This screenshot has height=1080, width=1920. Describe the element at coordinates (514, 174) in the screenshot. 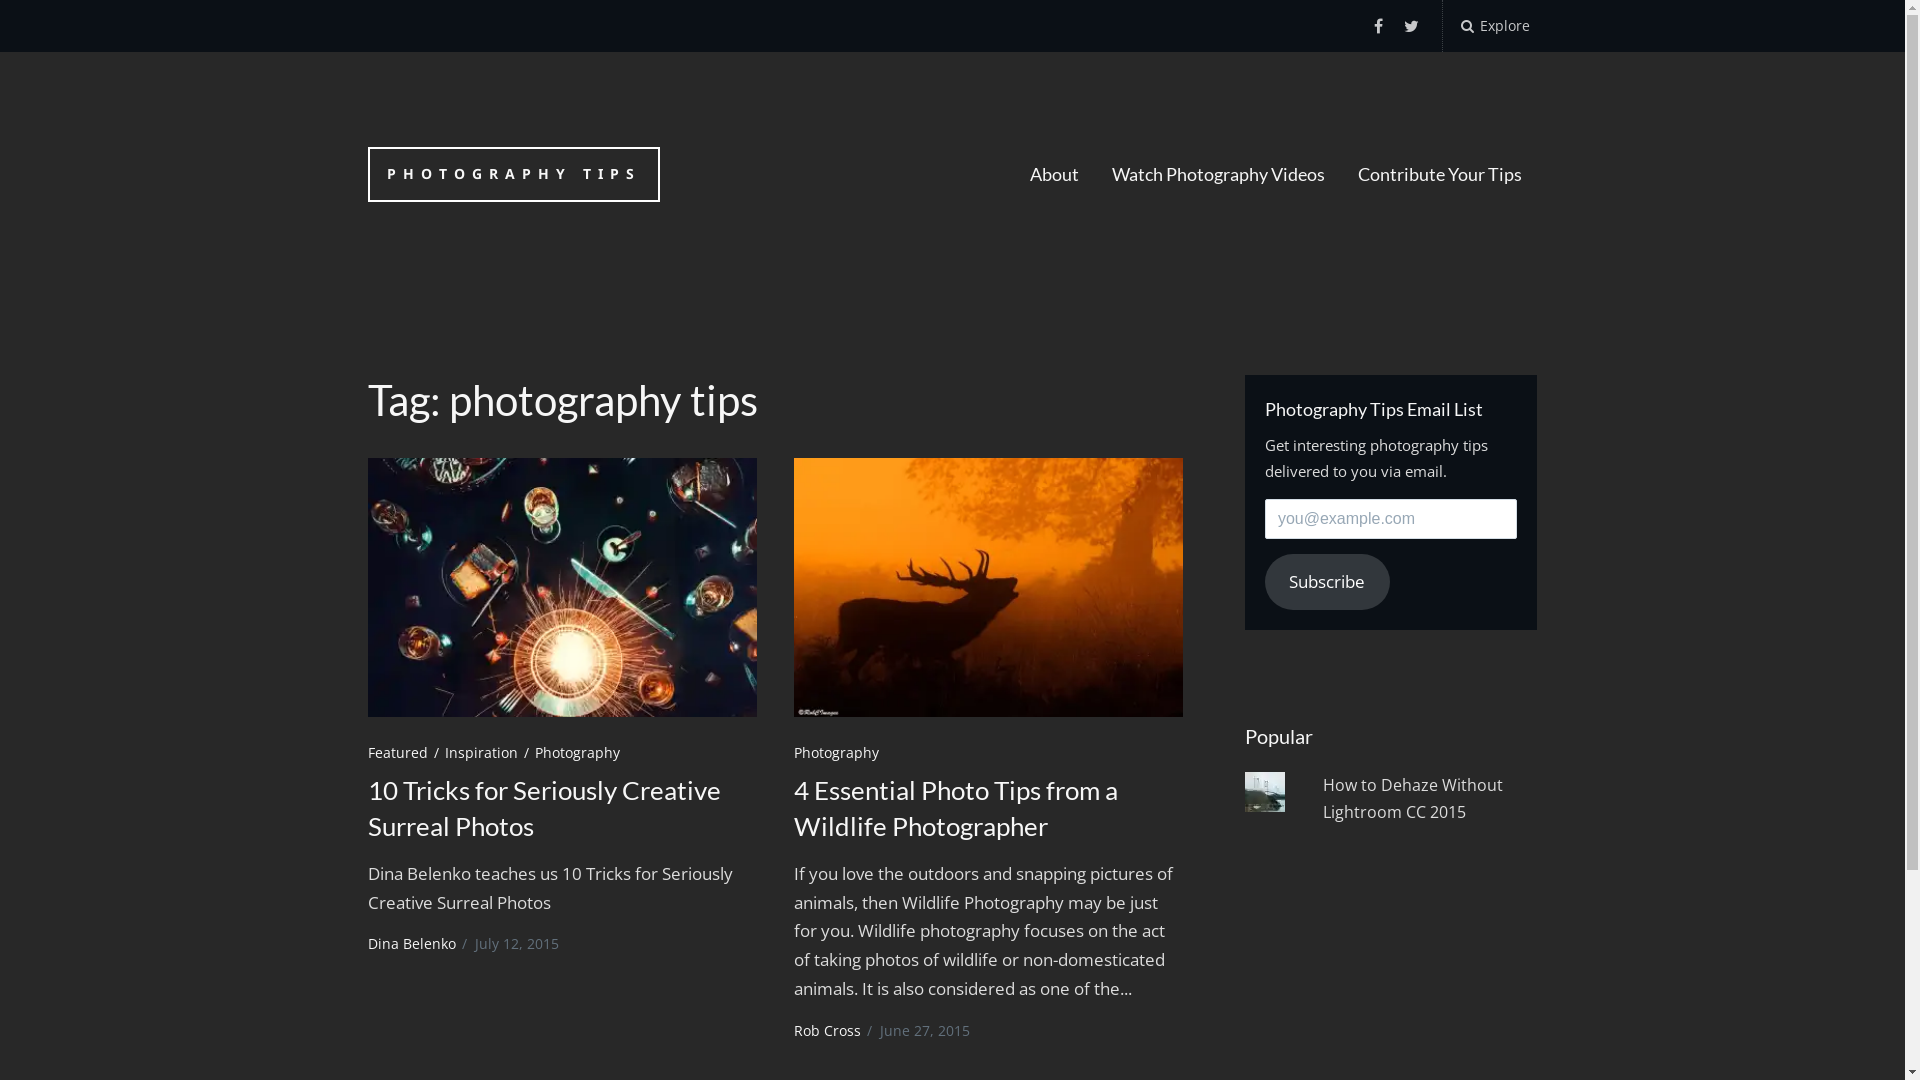

I see `PHOTOGRAPHY TIPS` at that location.